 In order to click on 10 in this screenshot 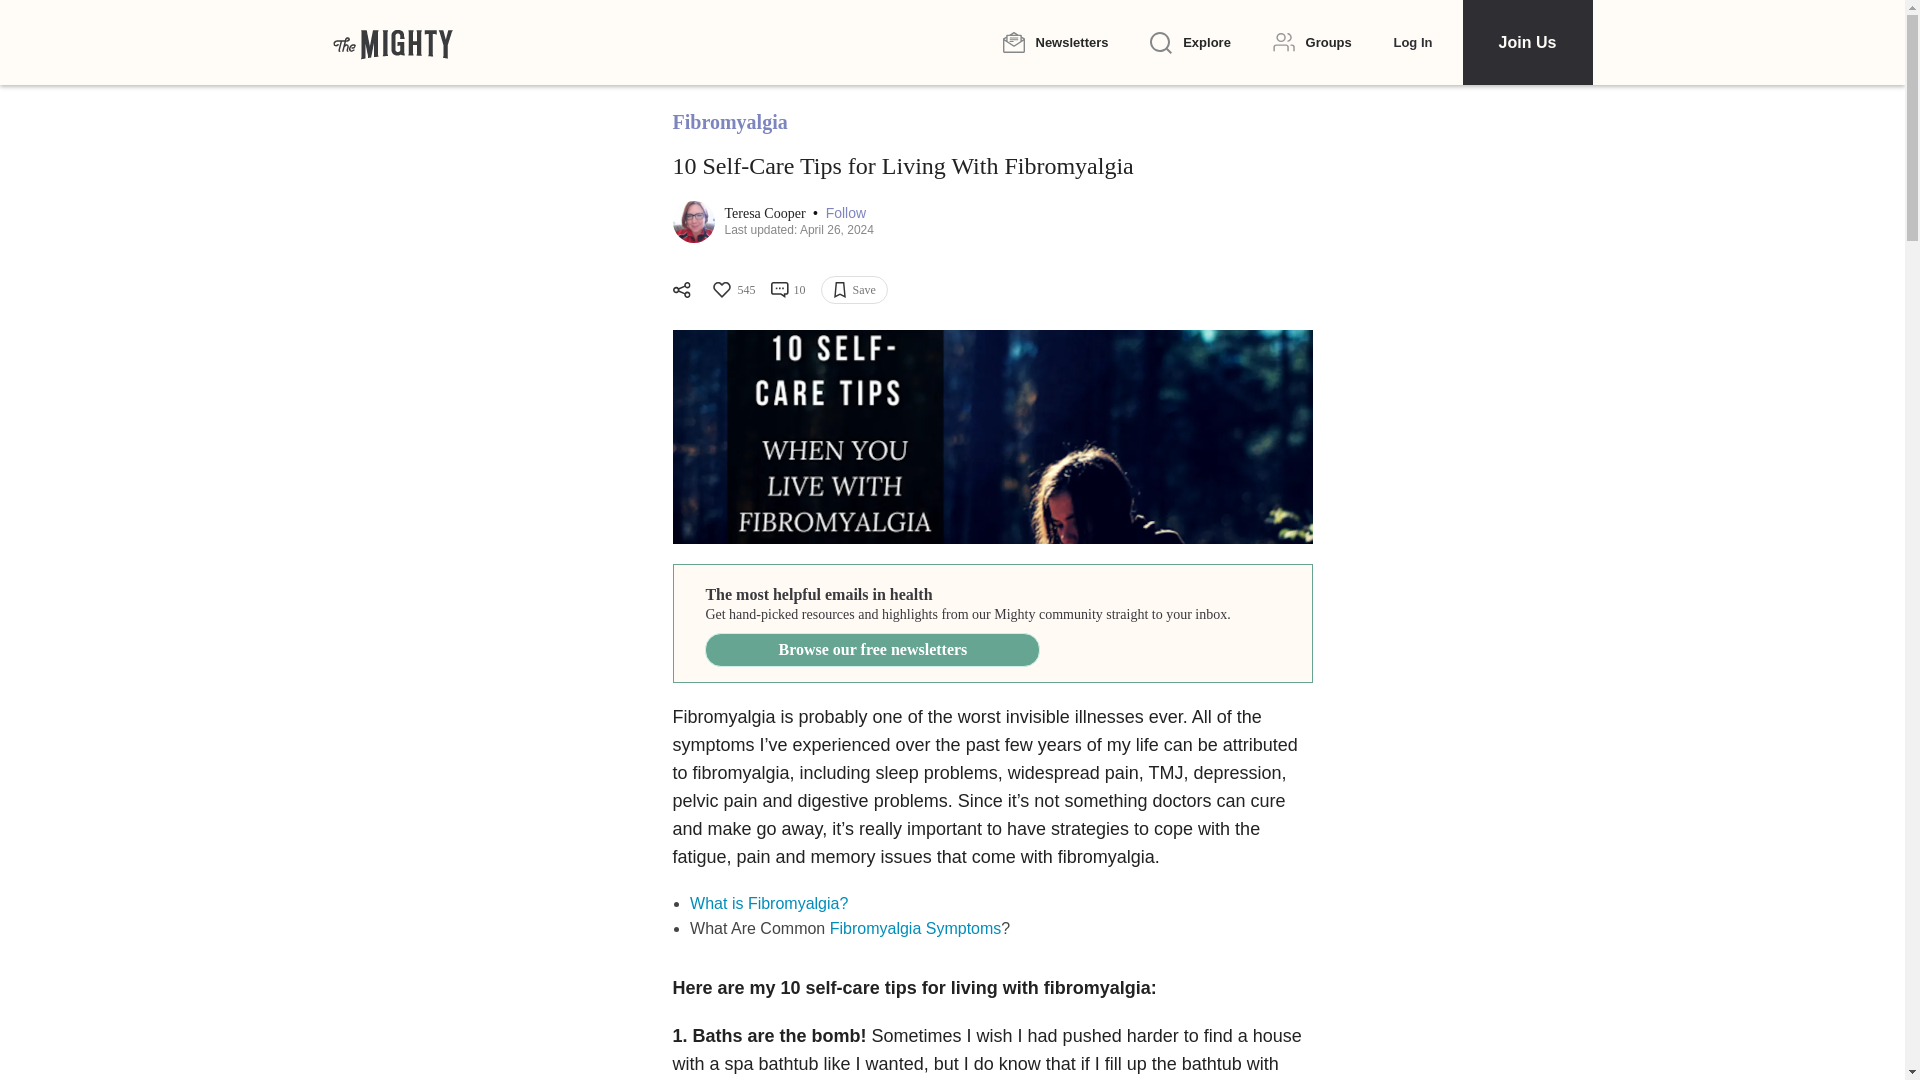, I will do `click(786, 290)`.